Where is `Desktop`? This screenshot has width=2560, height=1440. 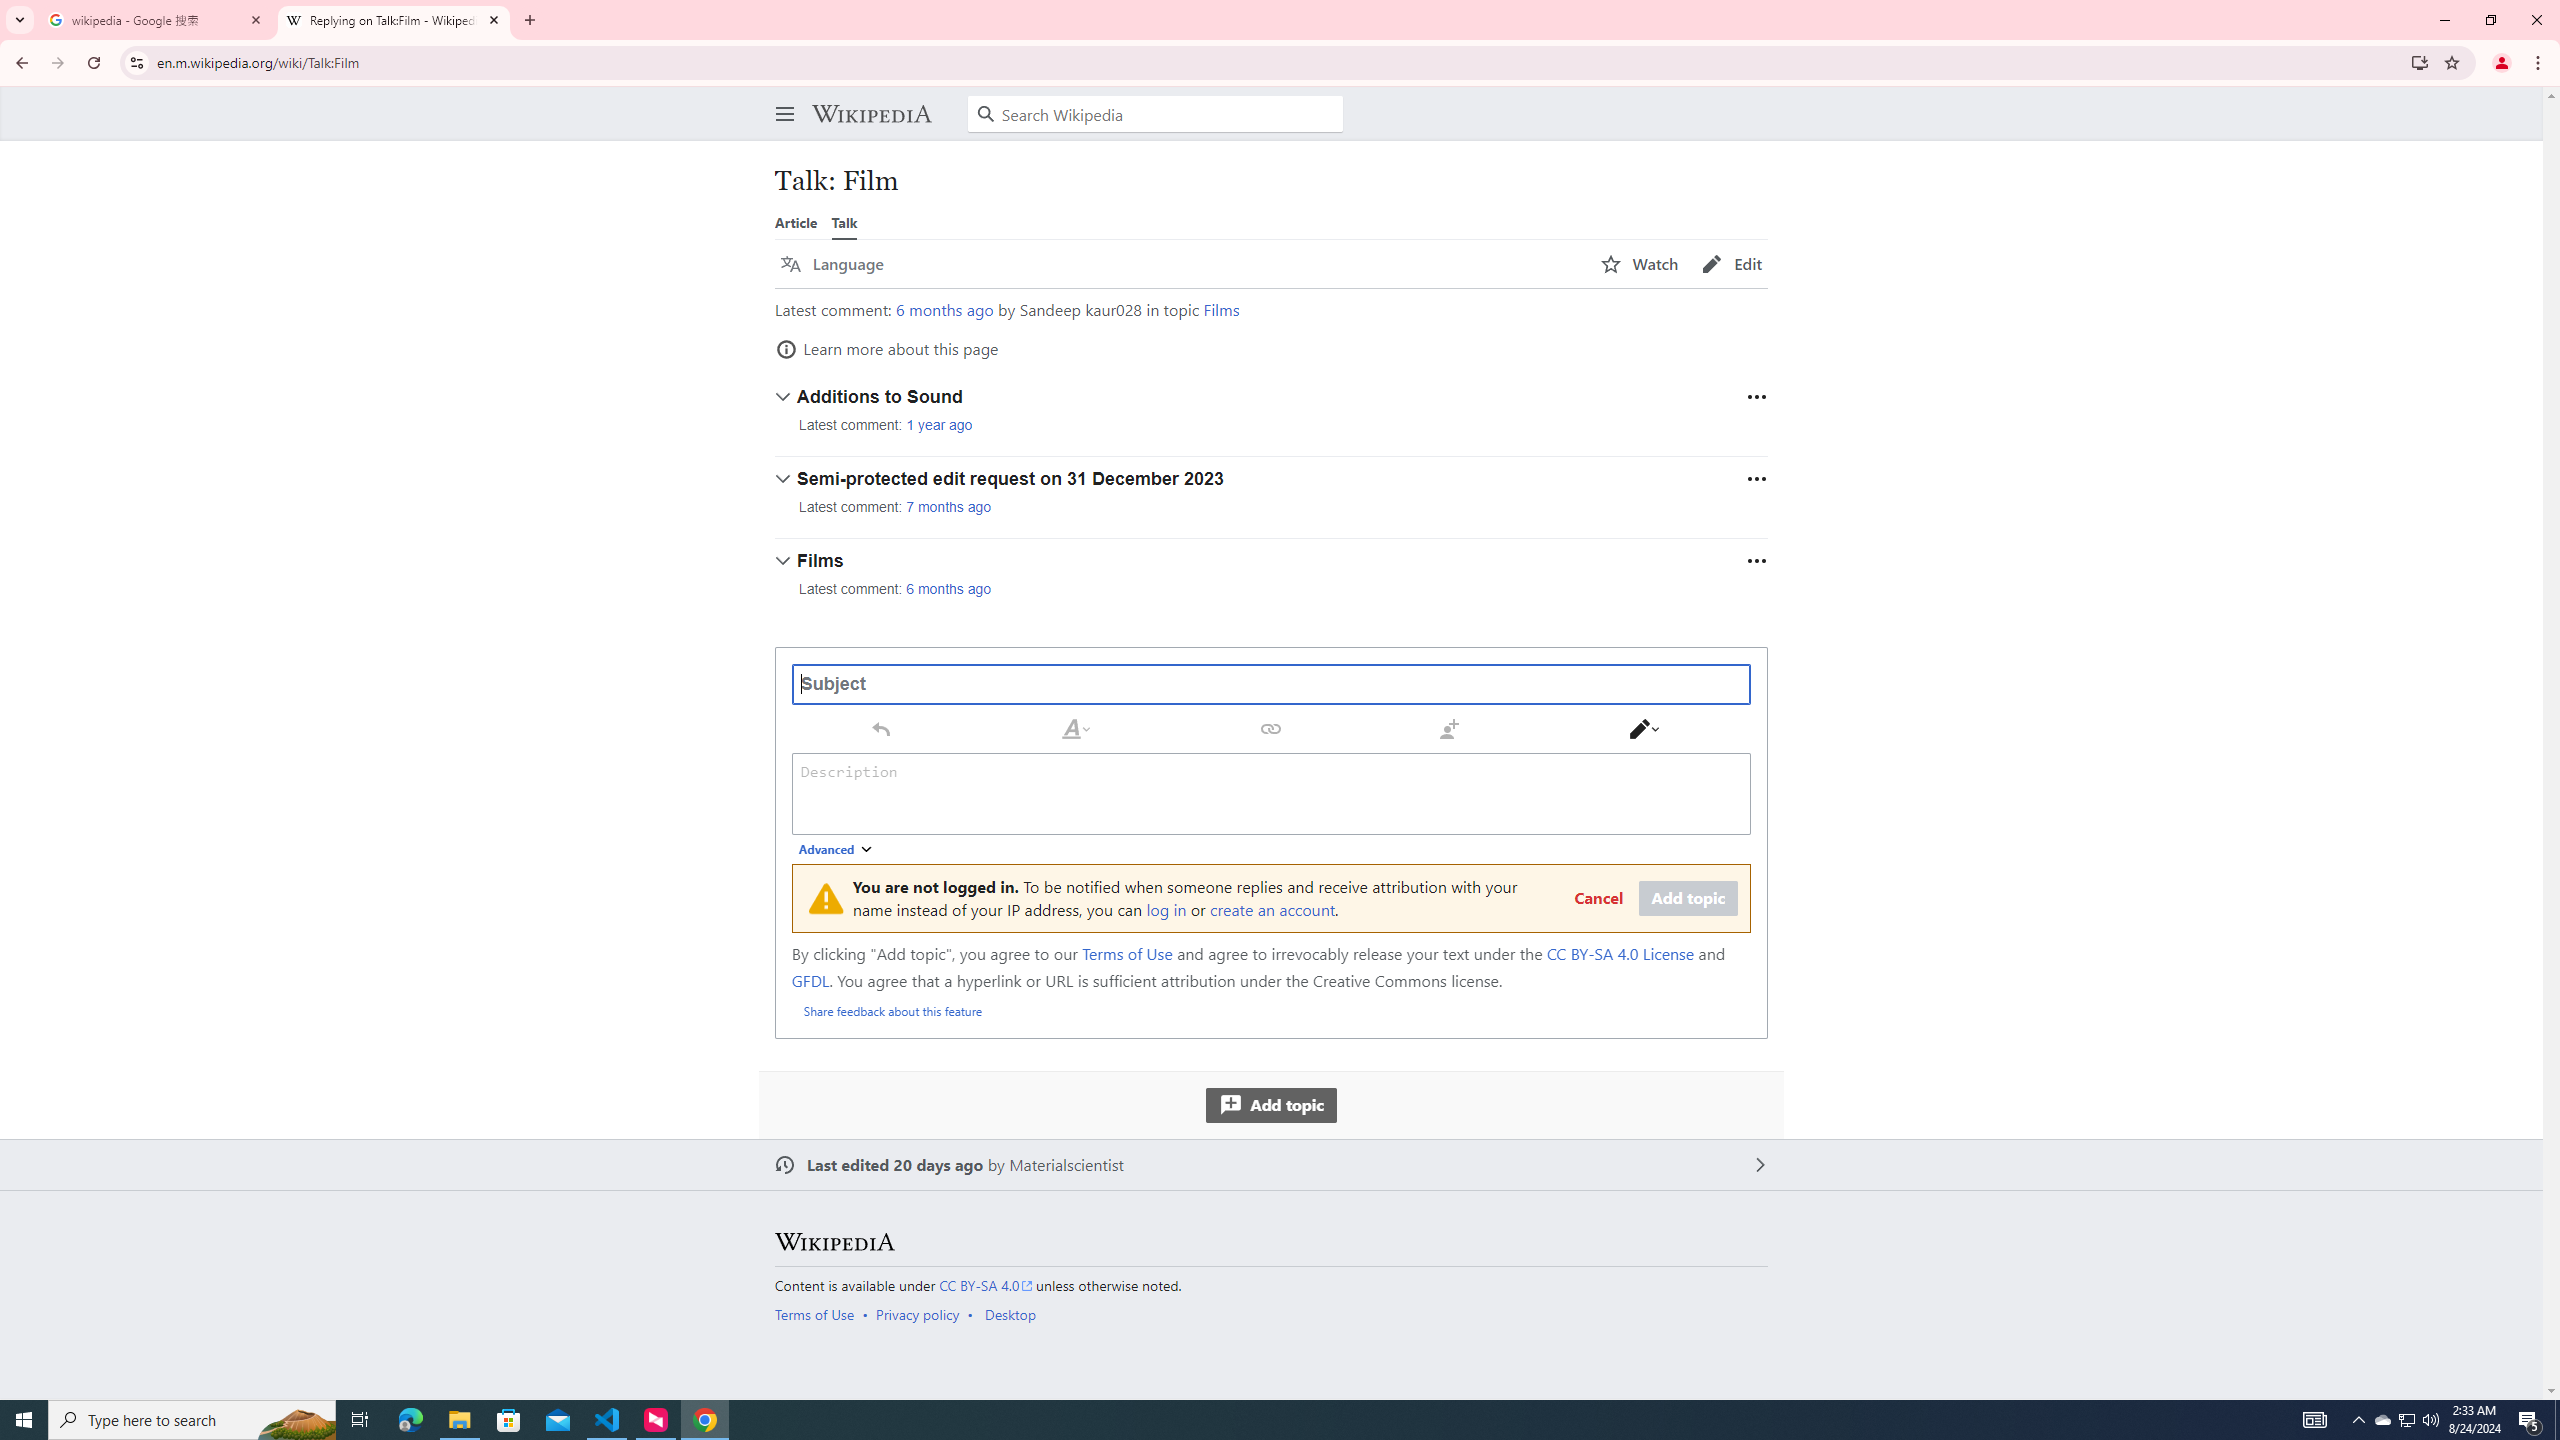
Desktop is located at coordinates (1010, 1314).